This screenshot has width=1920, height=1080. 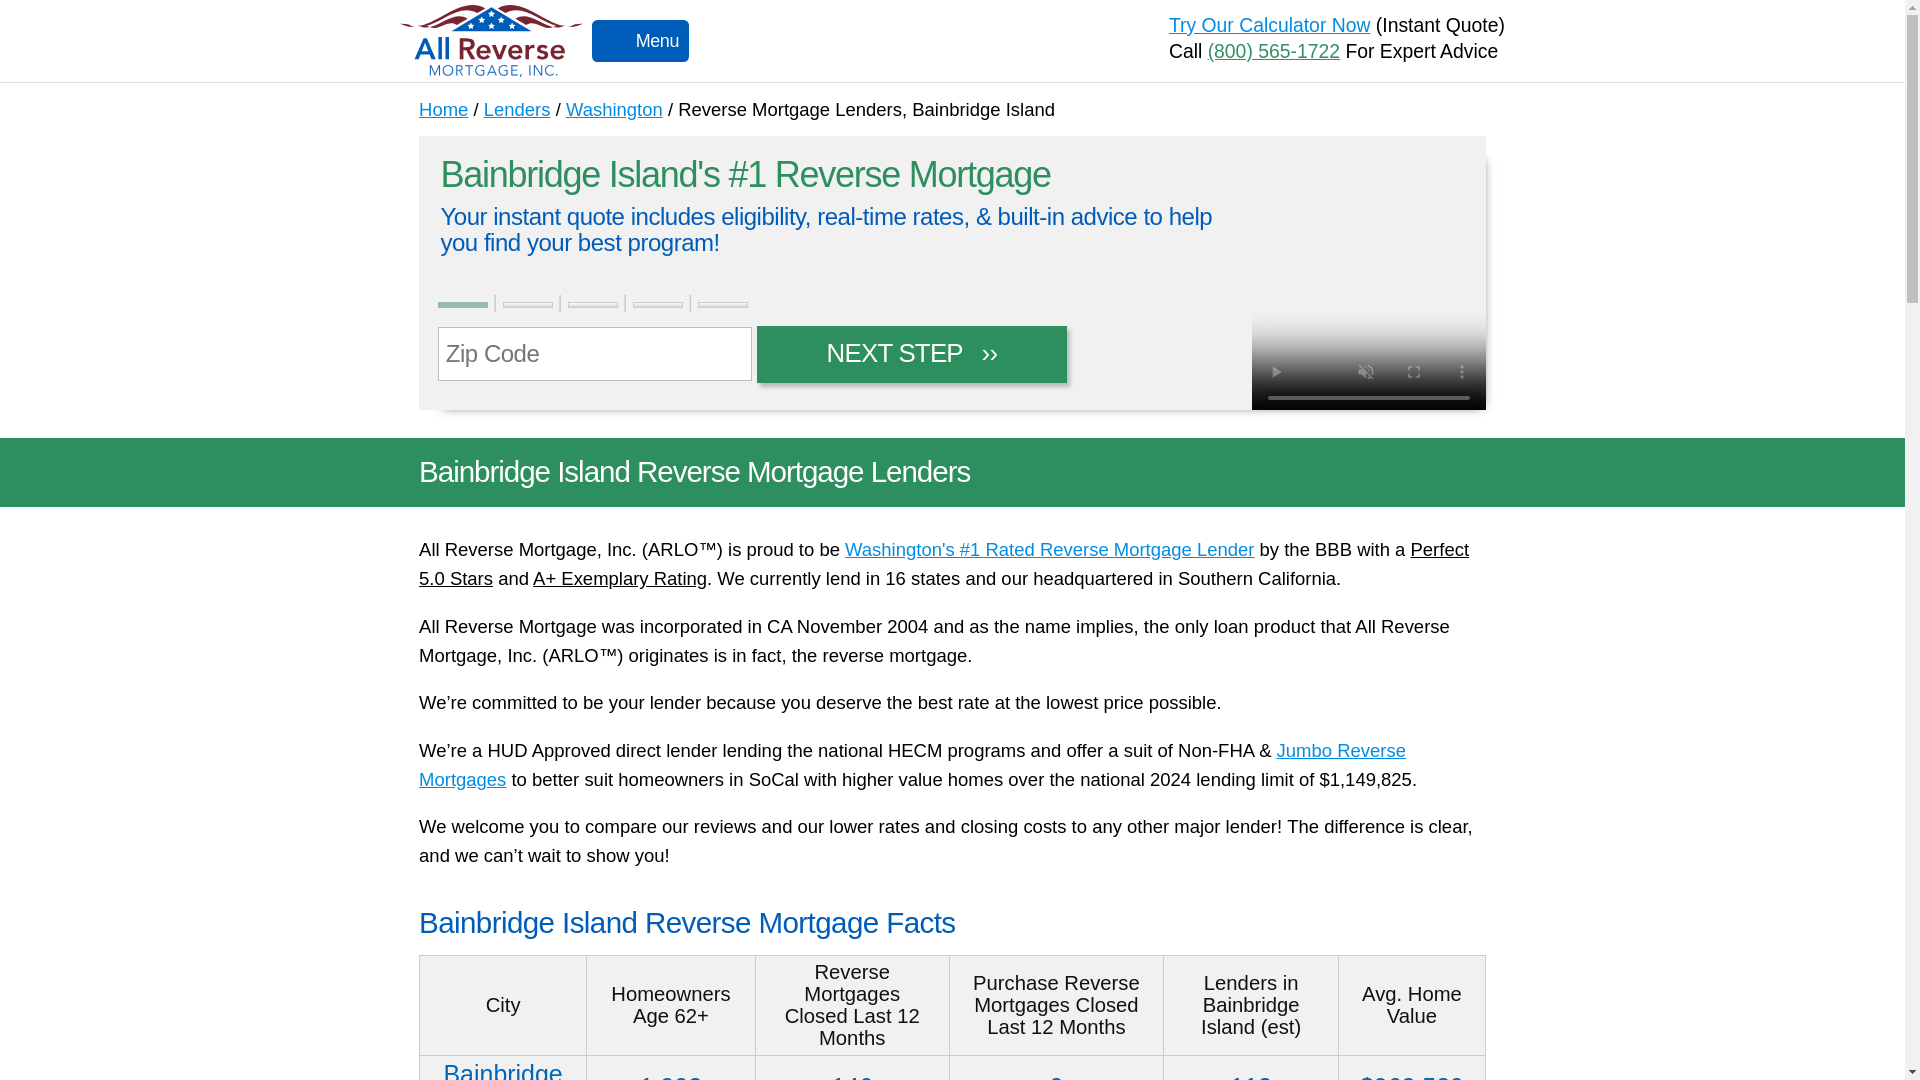 What do you see at coordinates (1270, 24) in the screenshot?
I see `Try Our Calculator Now` at bounding box center [1270, 24].